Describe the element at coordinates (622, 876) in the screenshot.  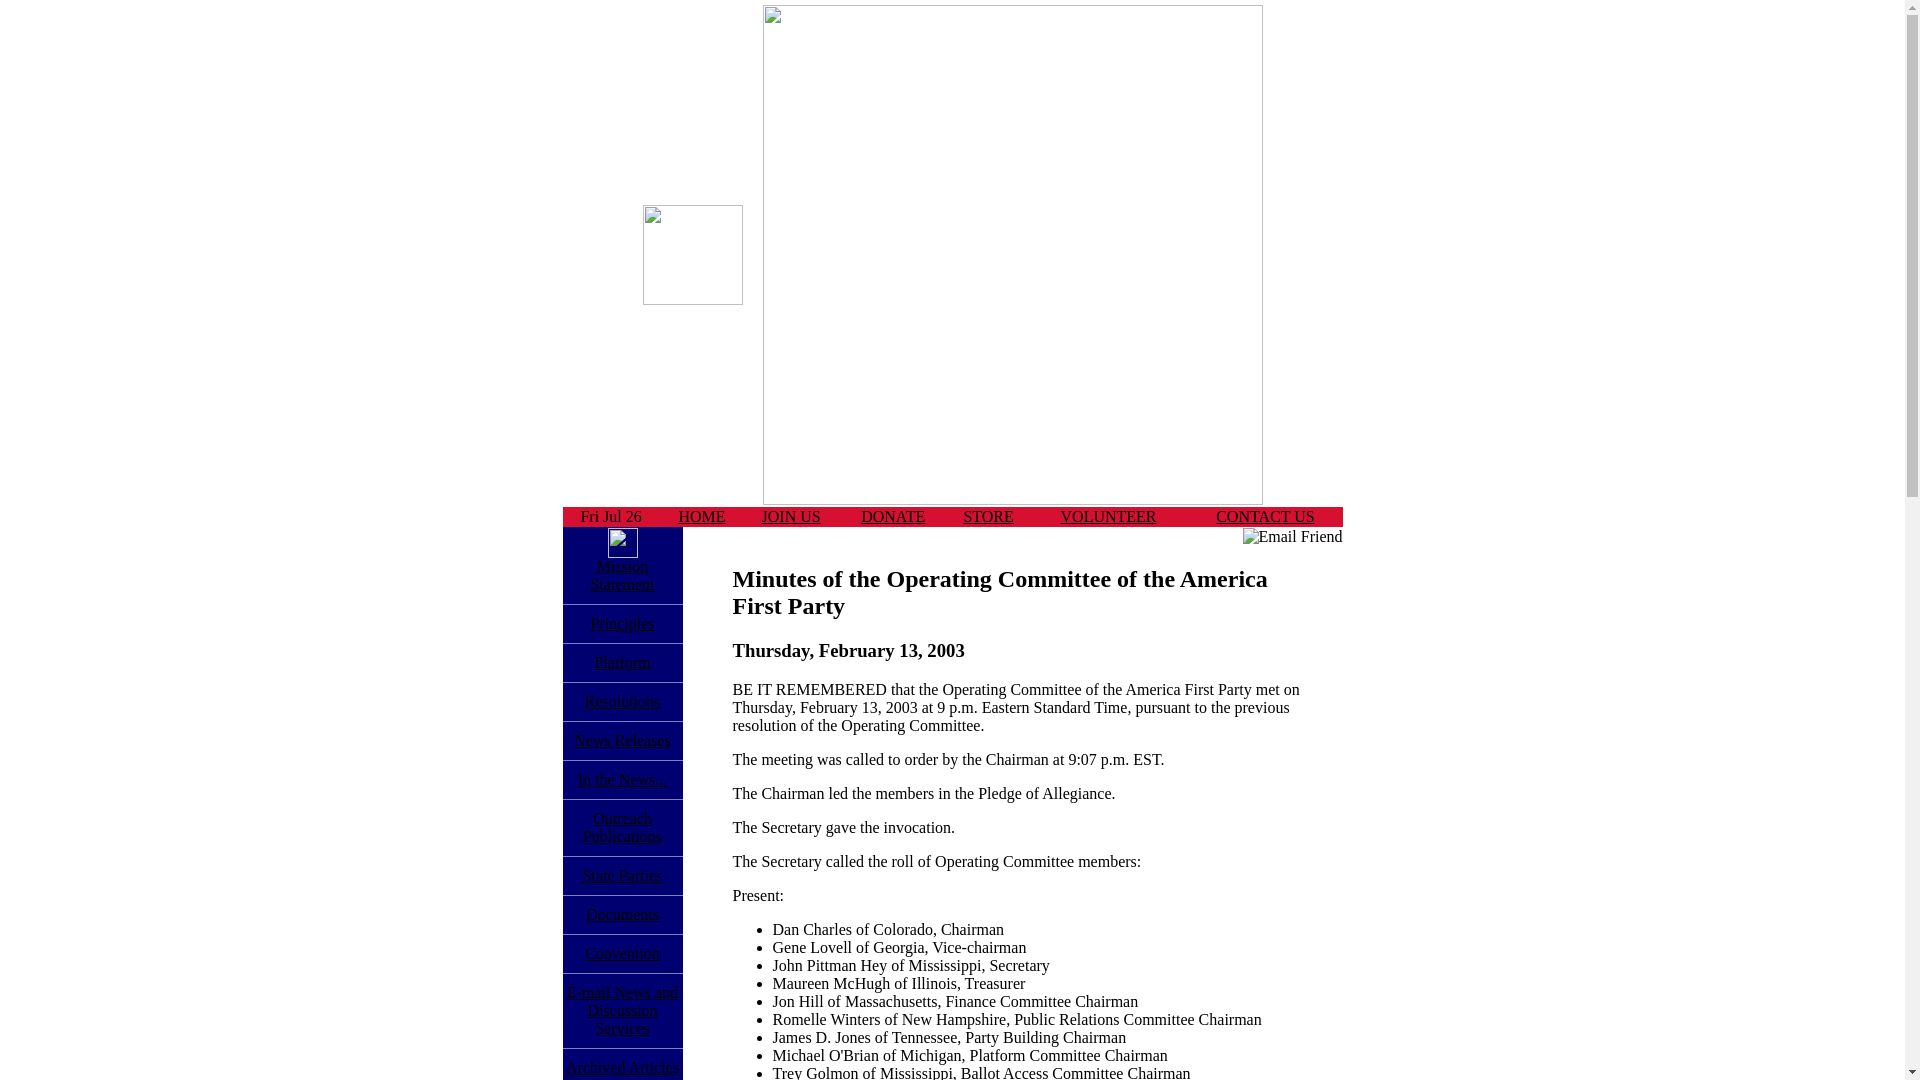
I see `In the News...` at that location.